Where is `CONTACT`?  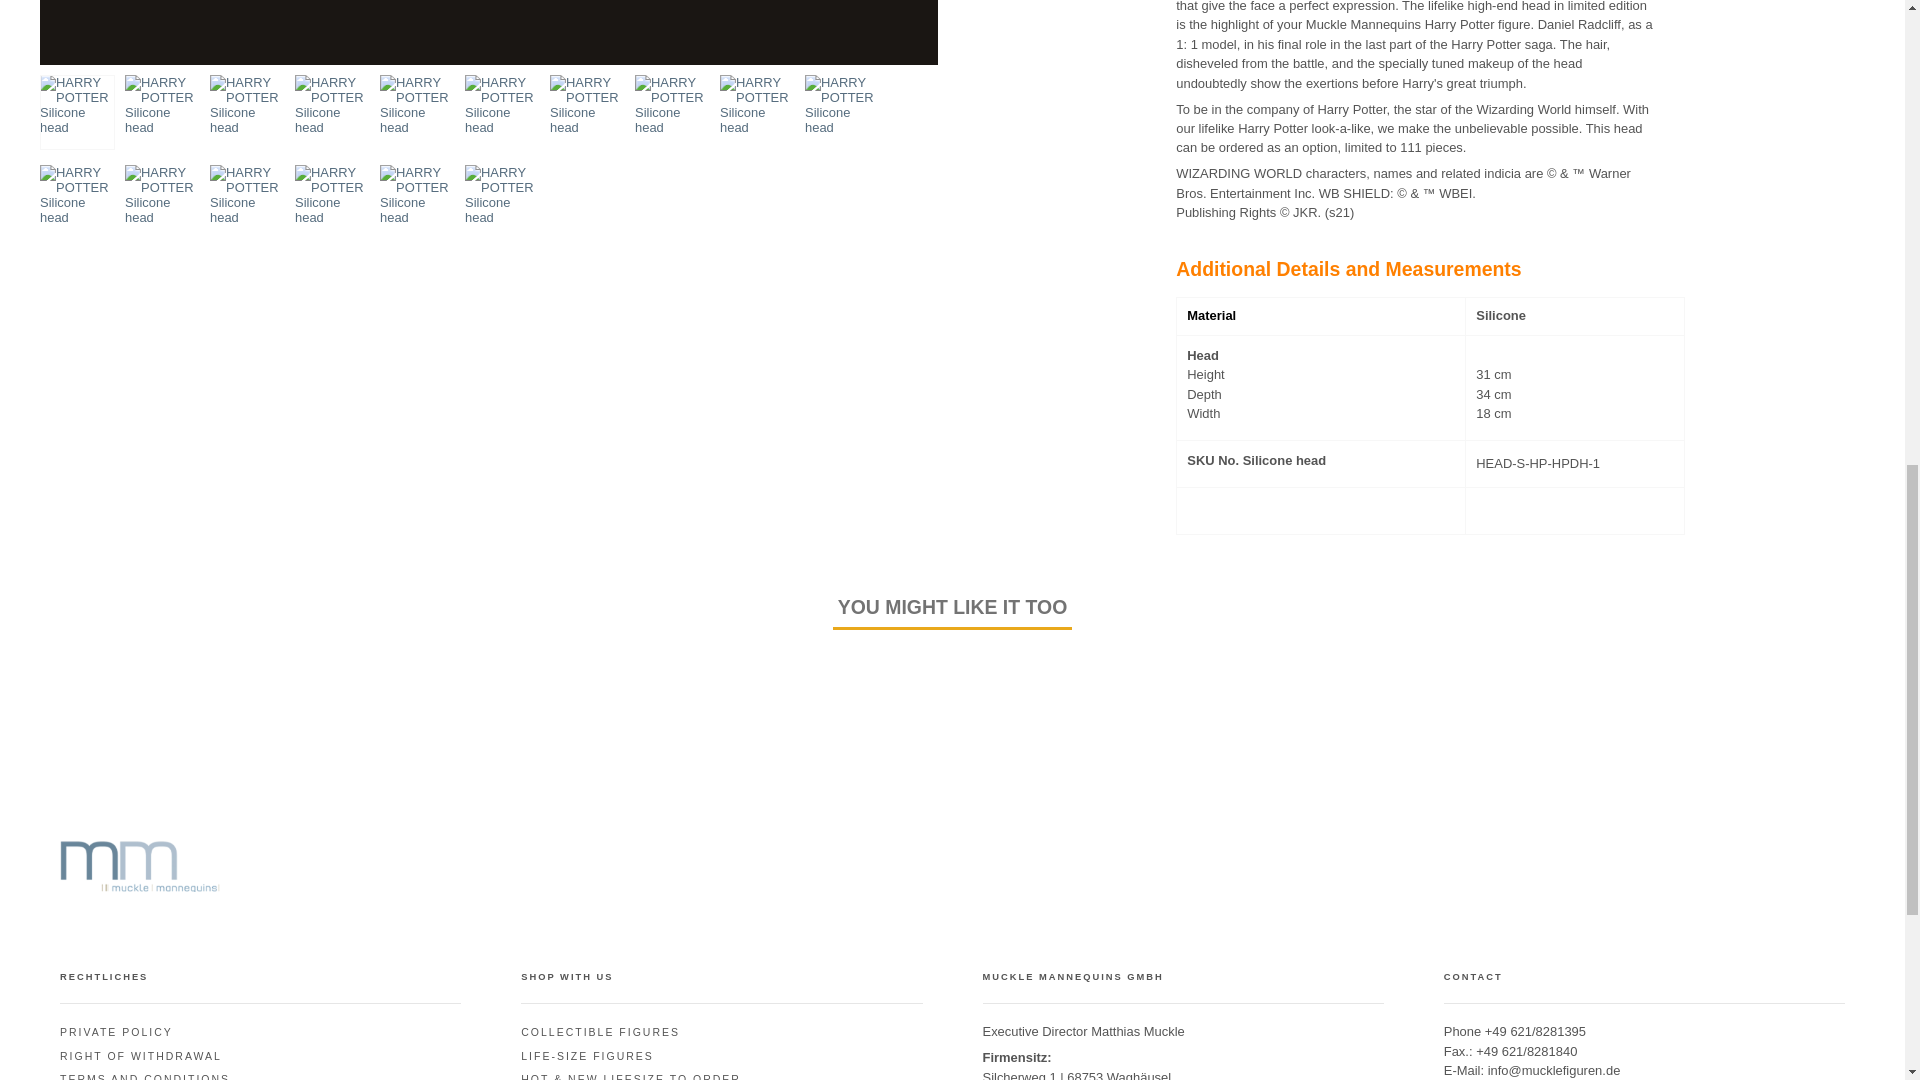 CONTACT is located at coordinates (1554, 1070).